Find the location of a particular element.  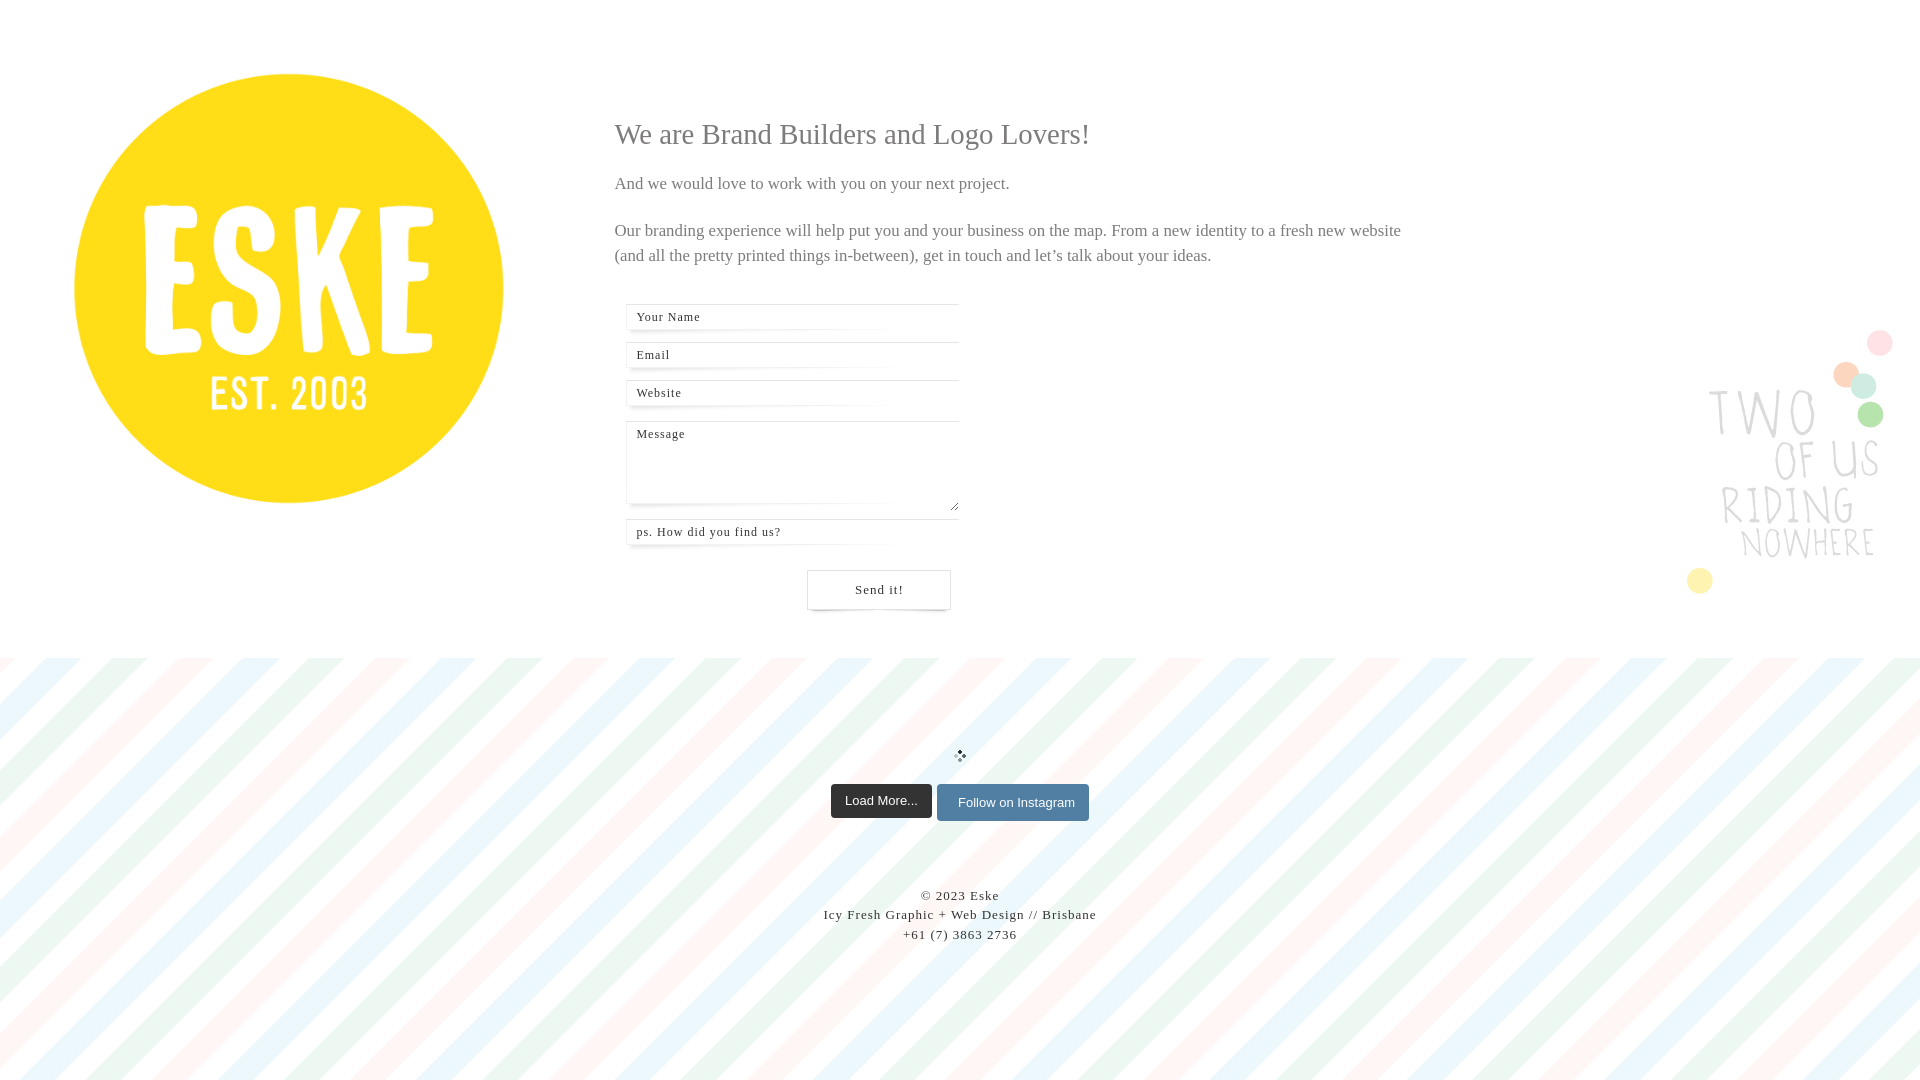

Follow on Instagram is located at coordinates (1013, 802).